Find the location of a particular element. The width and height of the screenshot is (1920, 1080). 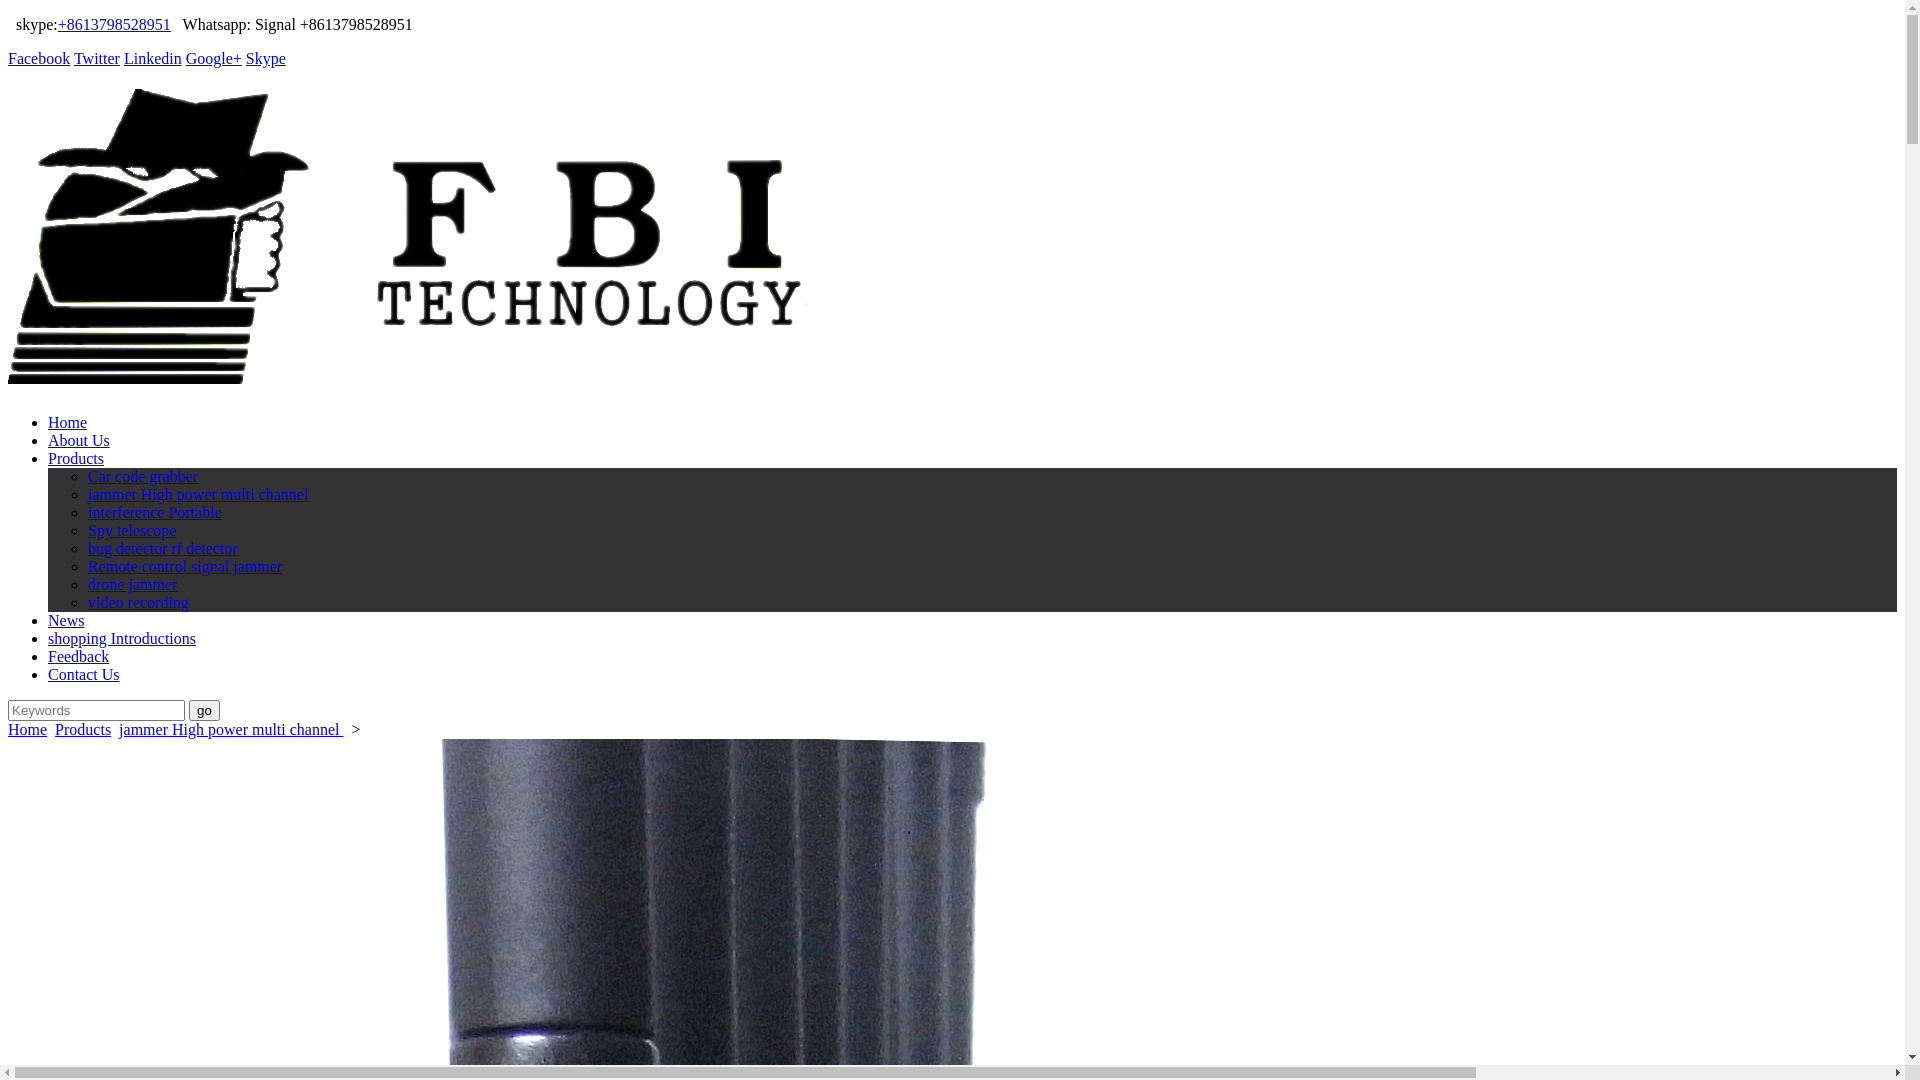

Linkedin is located at coordinates (153, 58).